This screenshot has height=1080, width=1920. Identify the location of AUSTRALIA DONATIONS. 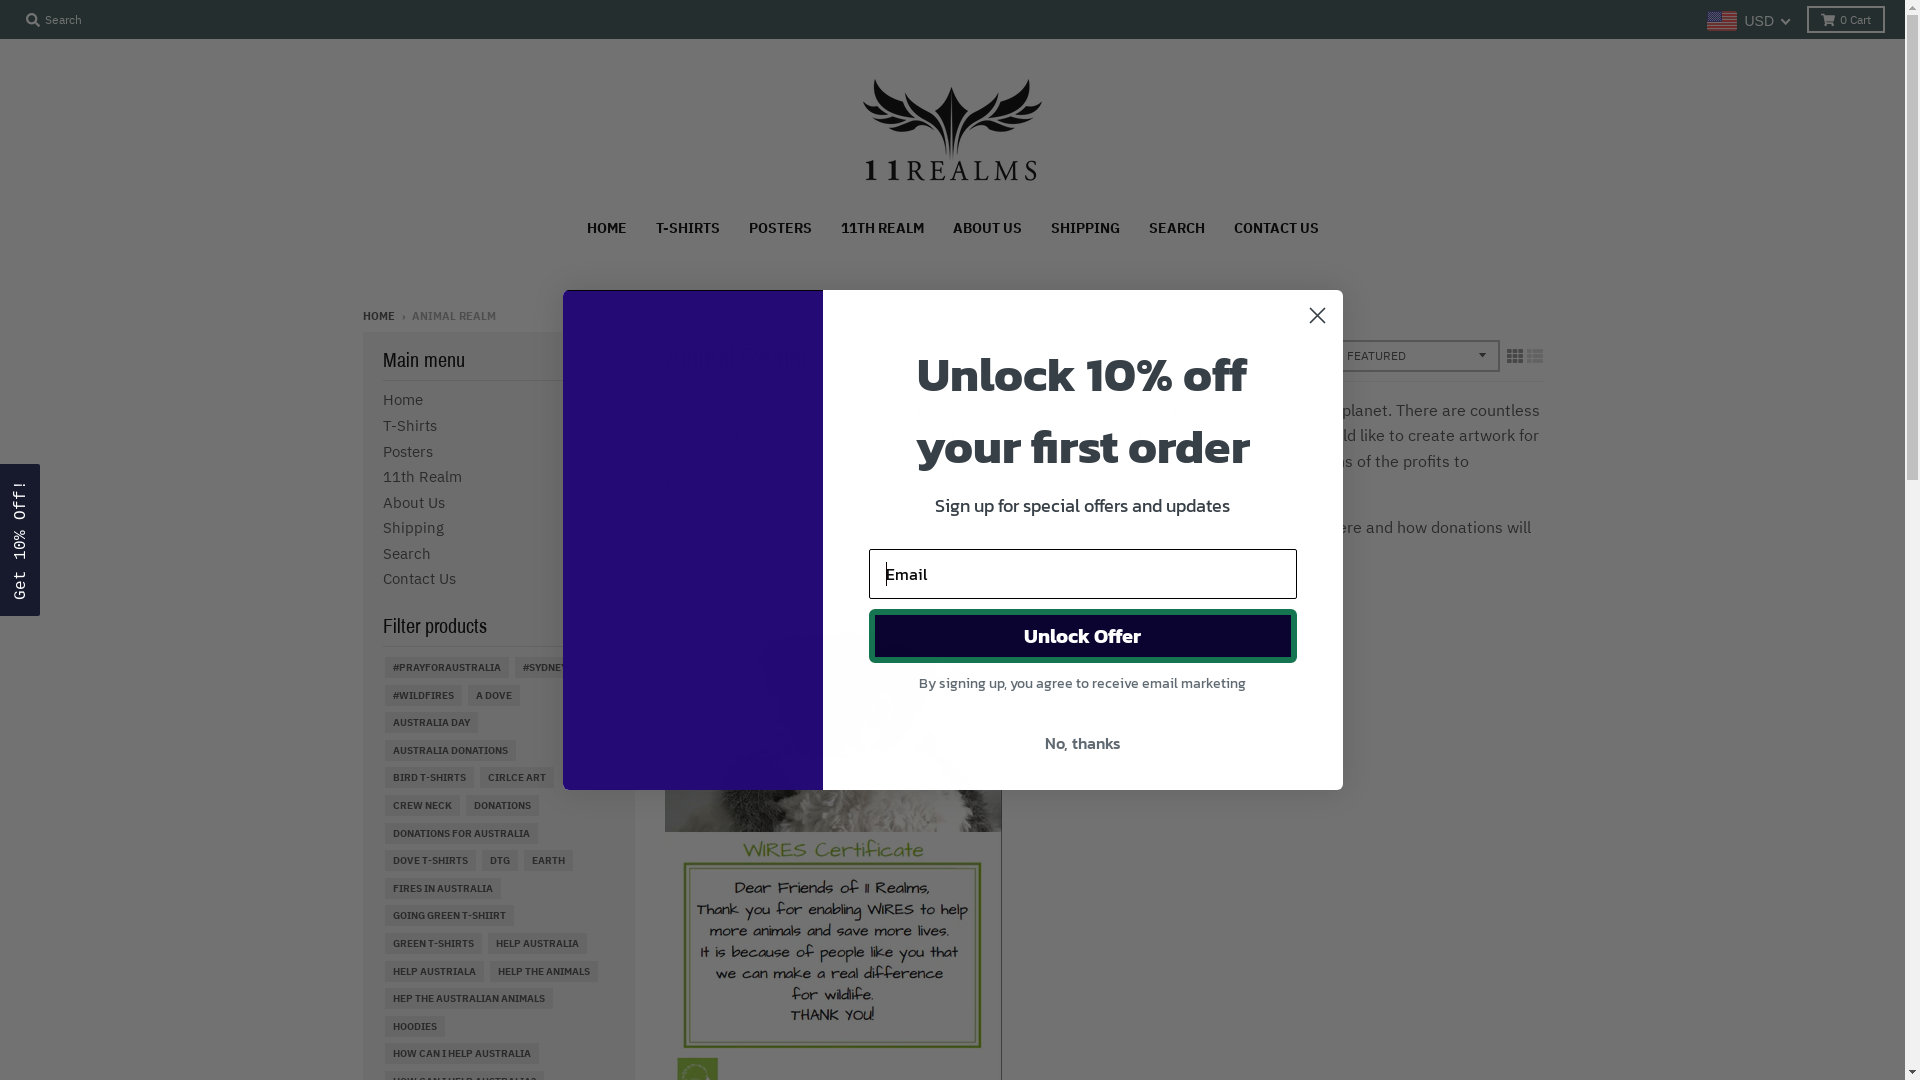
(449, 750).